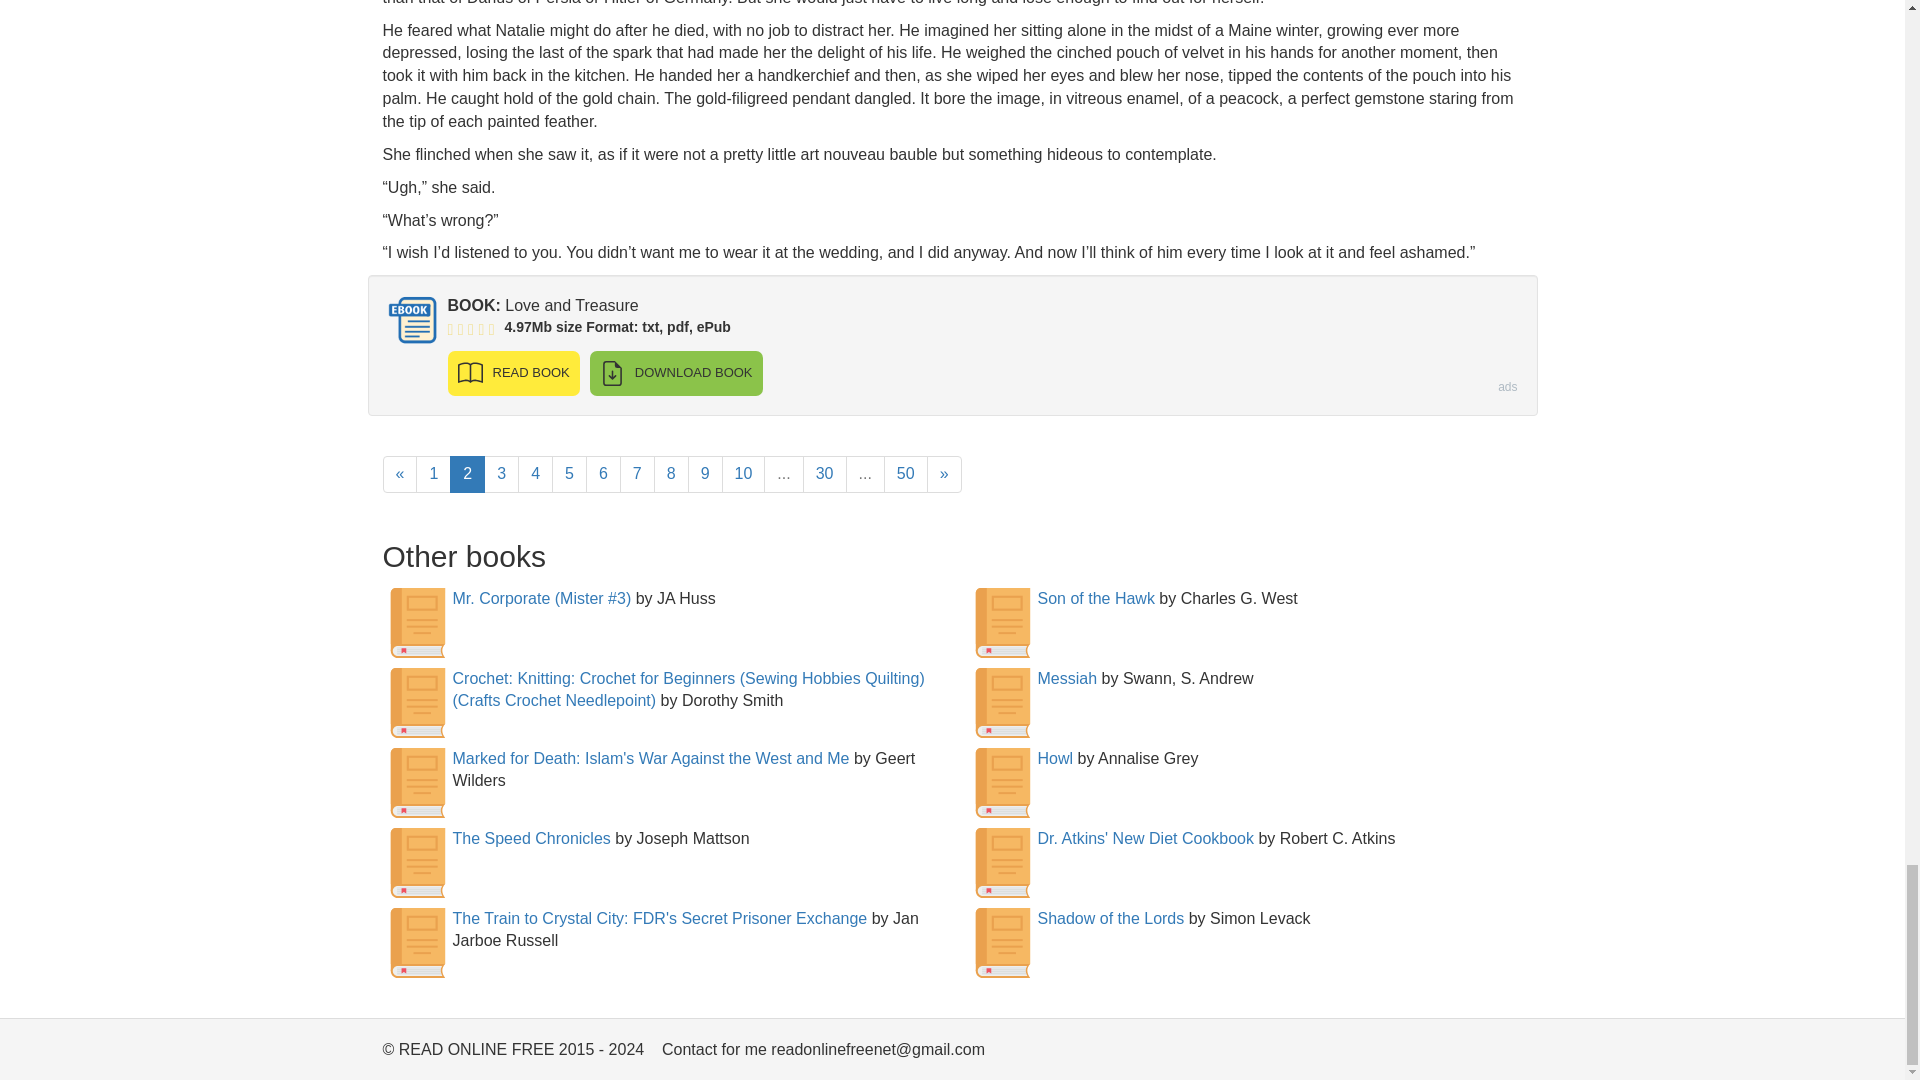 Image resolution: width=1920 pixels, height=1080 pixels. I want to click on Son of the Hawk, so click(1096, 598).